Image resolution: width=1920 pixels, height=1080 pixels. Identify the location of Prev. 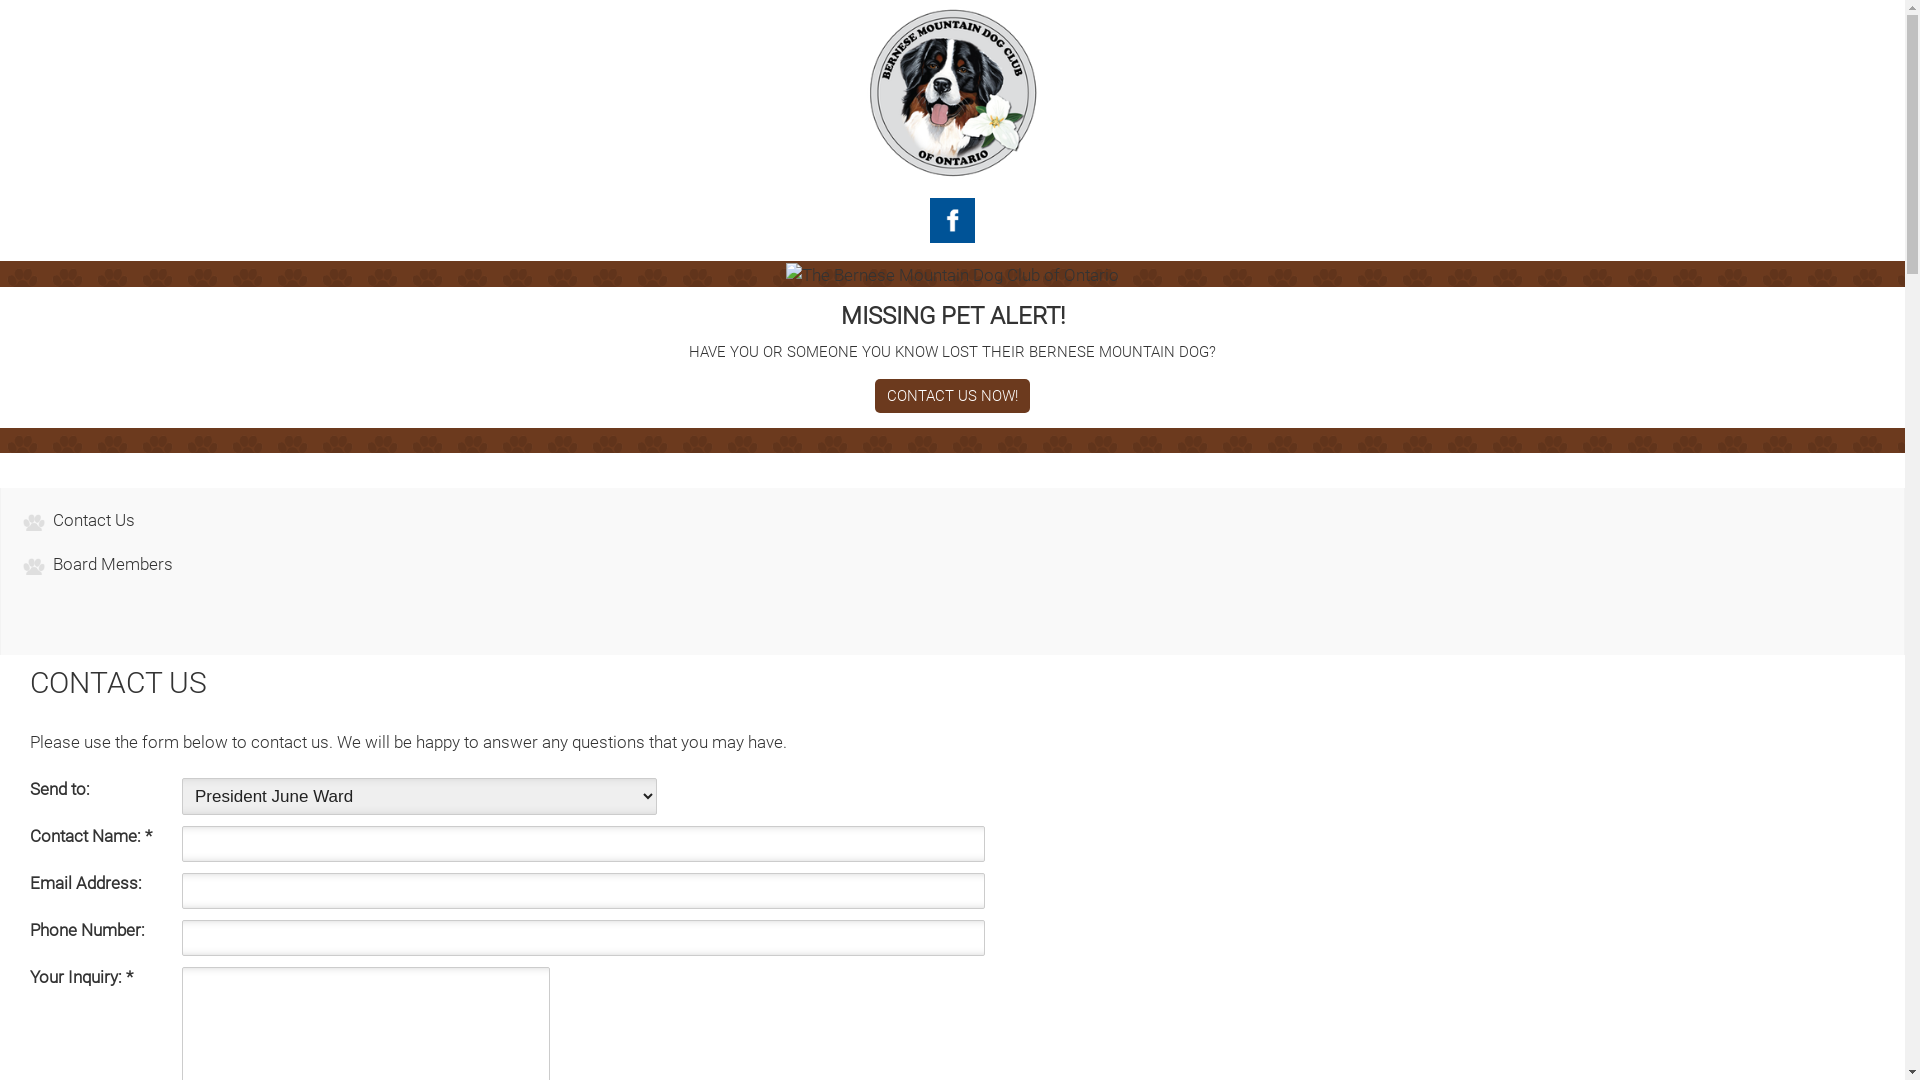
(212, 274).